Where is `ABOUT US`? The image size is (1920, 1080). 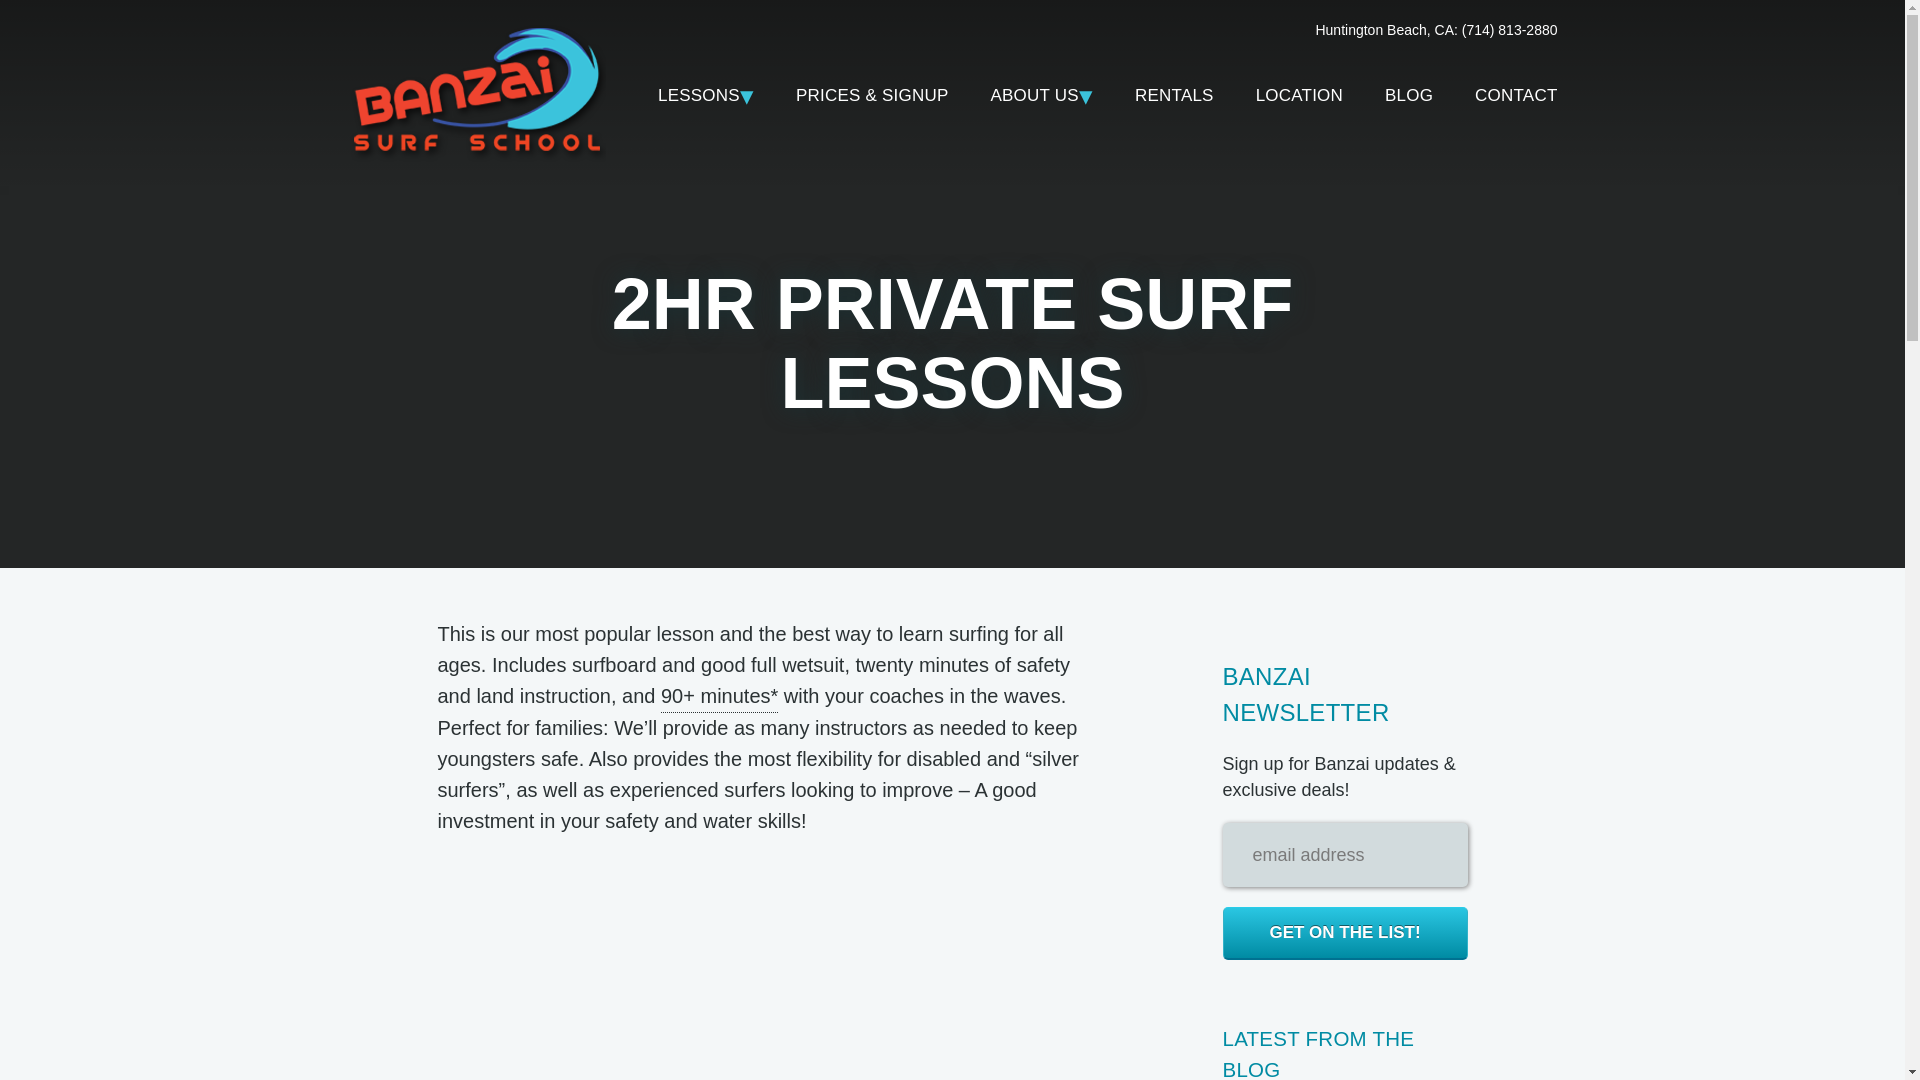 ABOUT US is located at coordinates (1042, 92).